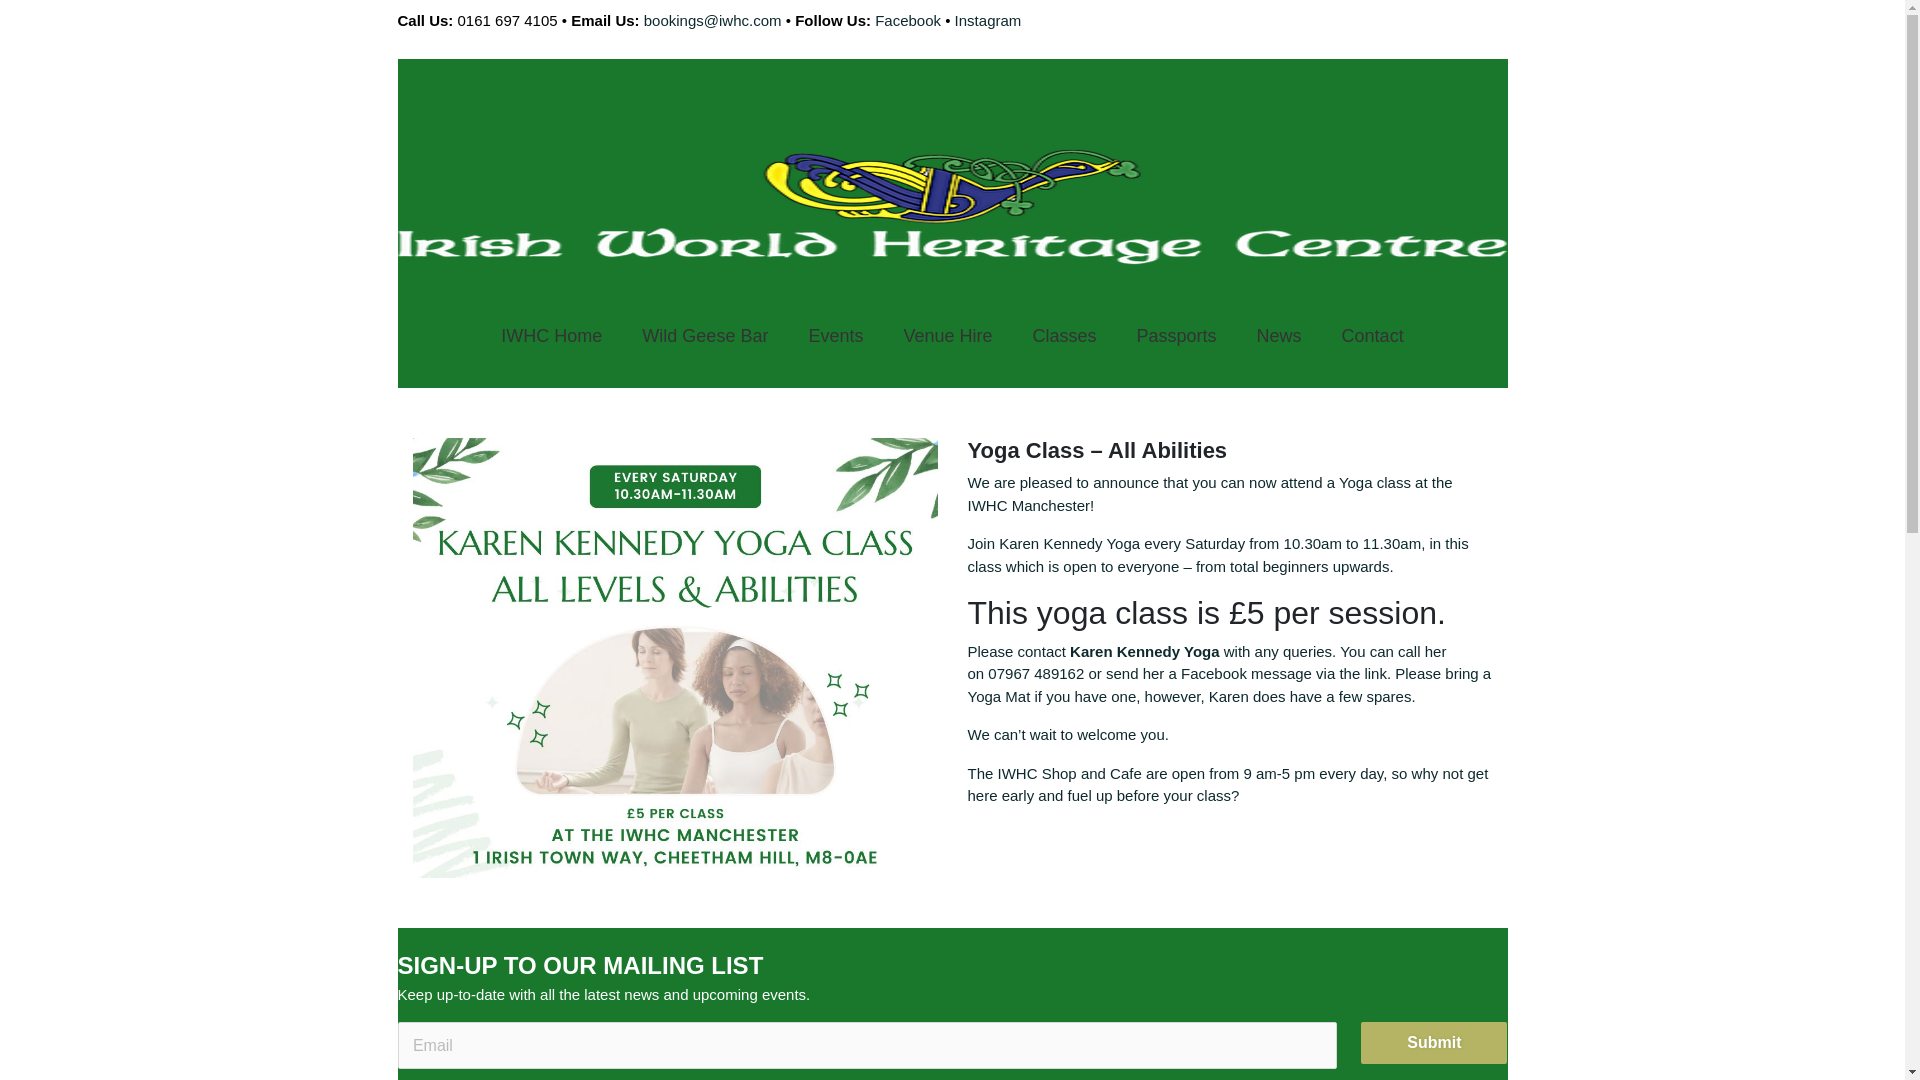 The height and width of the screenshot is (1080, 1920). I want to click on IWHC, so click(1018, 772).